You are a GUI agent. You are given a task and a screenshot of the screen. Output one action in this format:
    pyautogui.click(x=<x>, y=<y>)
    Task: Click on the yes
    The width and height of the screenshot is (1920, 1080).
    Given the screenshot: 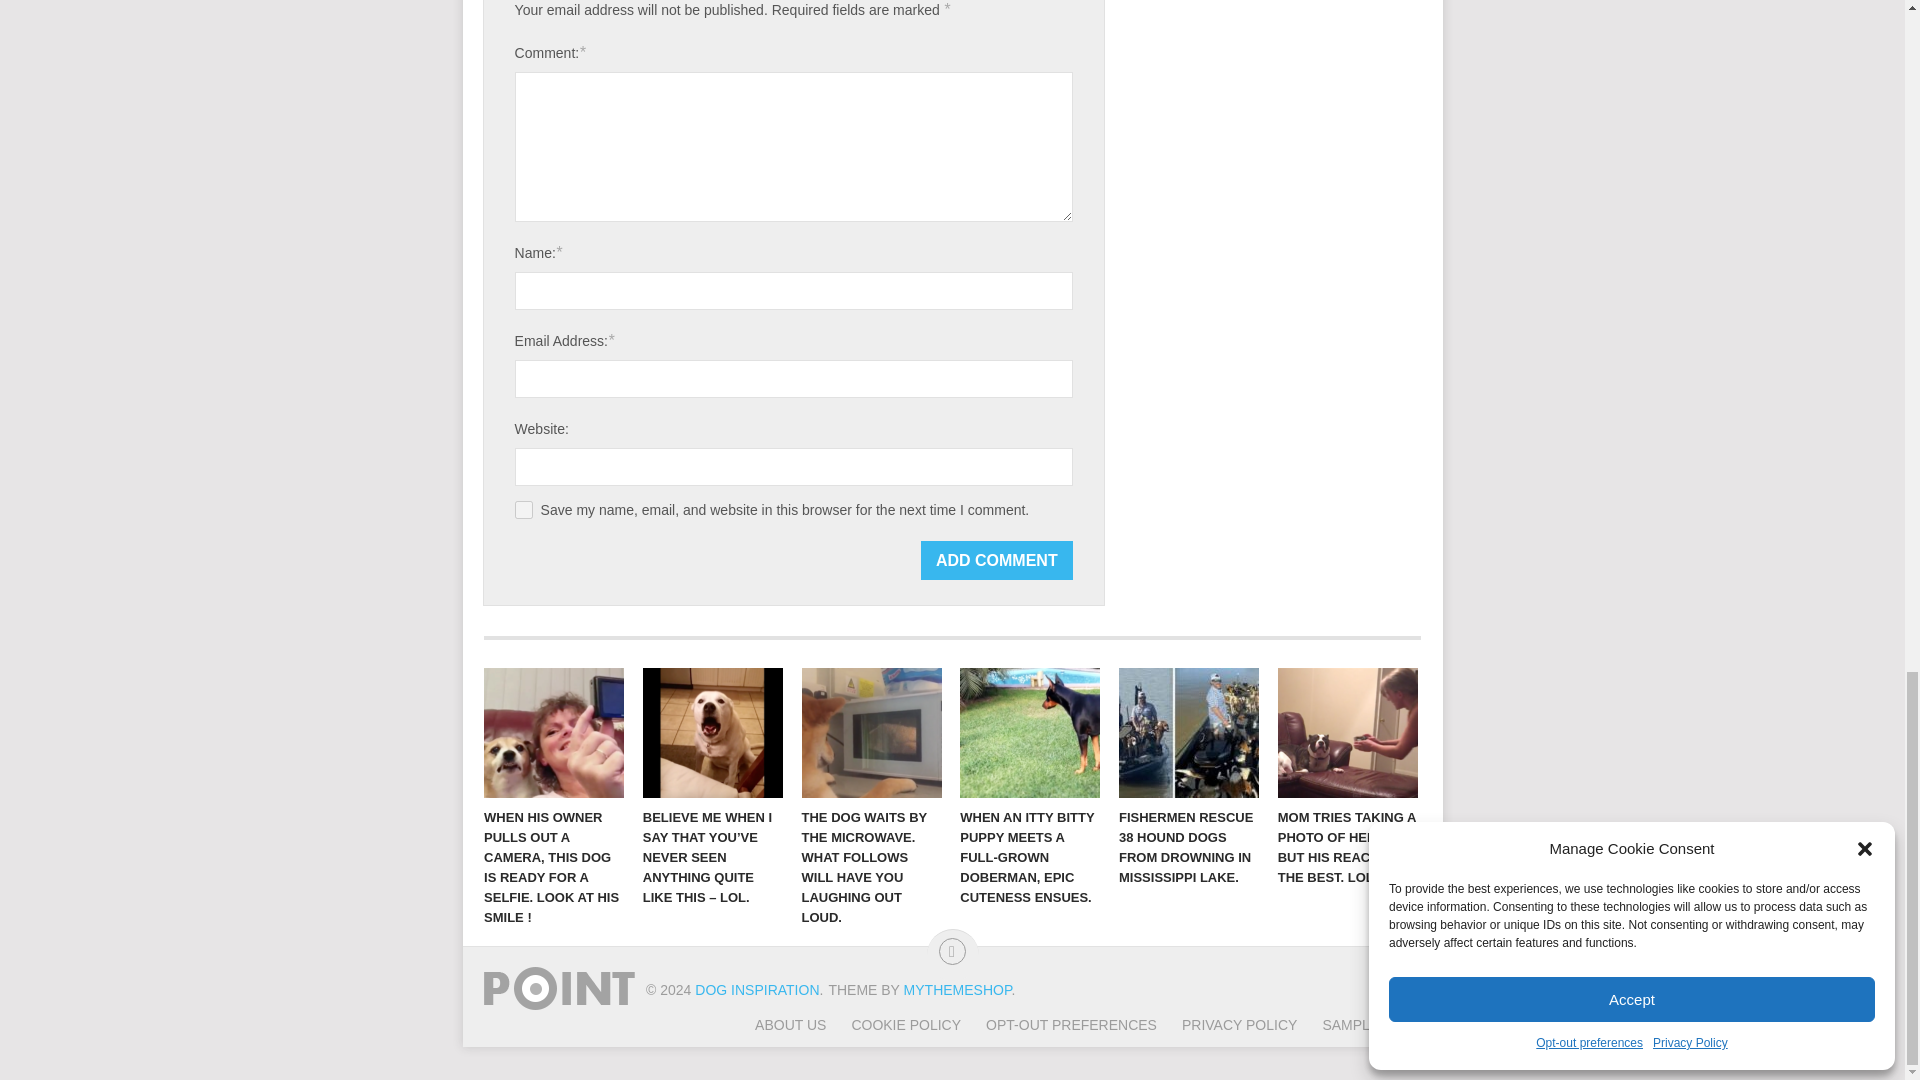 What is the action you would take?
    pyautogui.click(x=524, y=510)
    